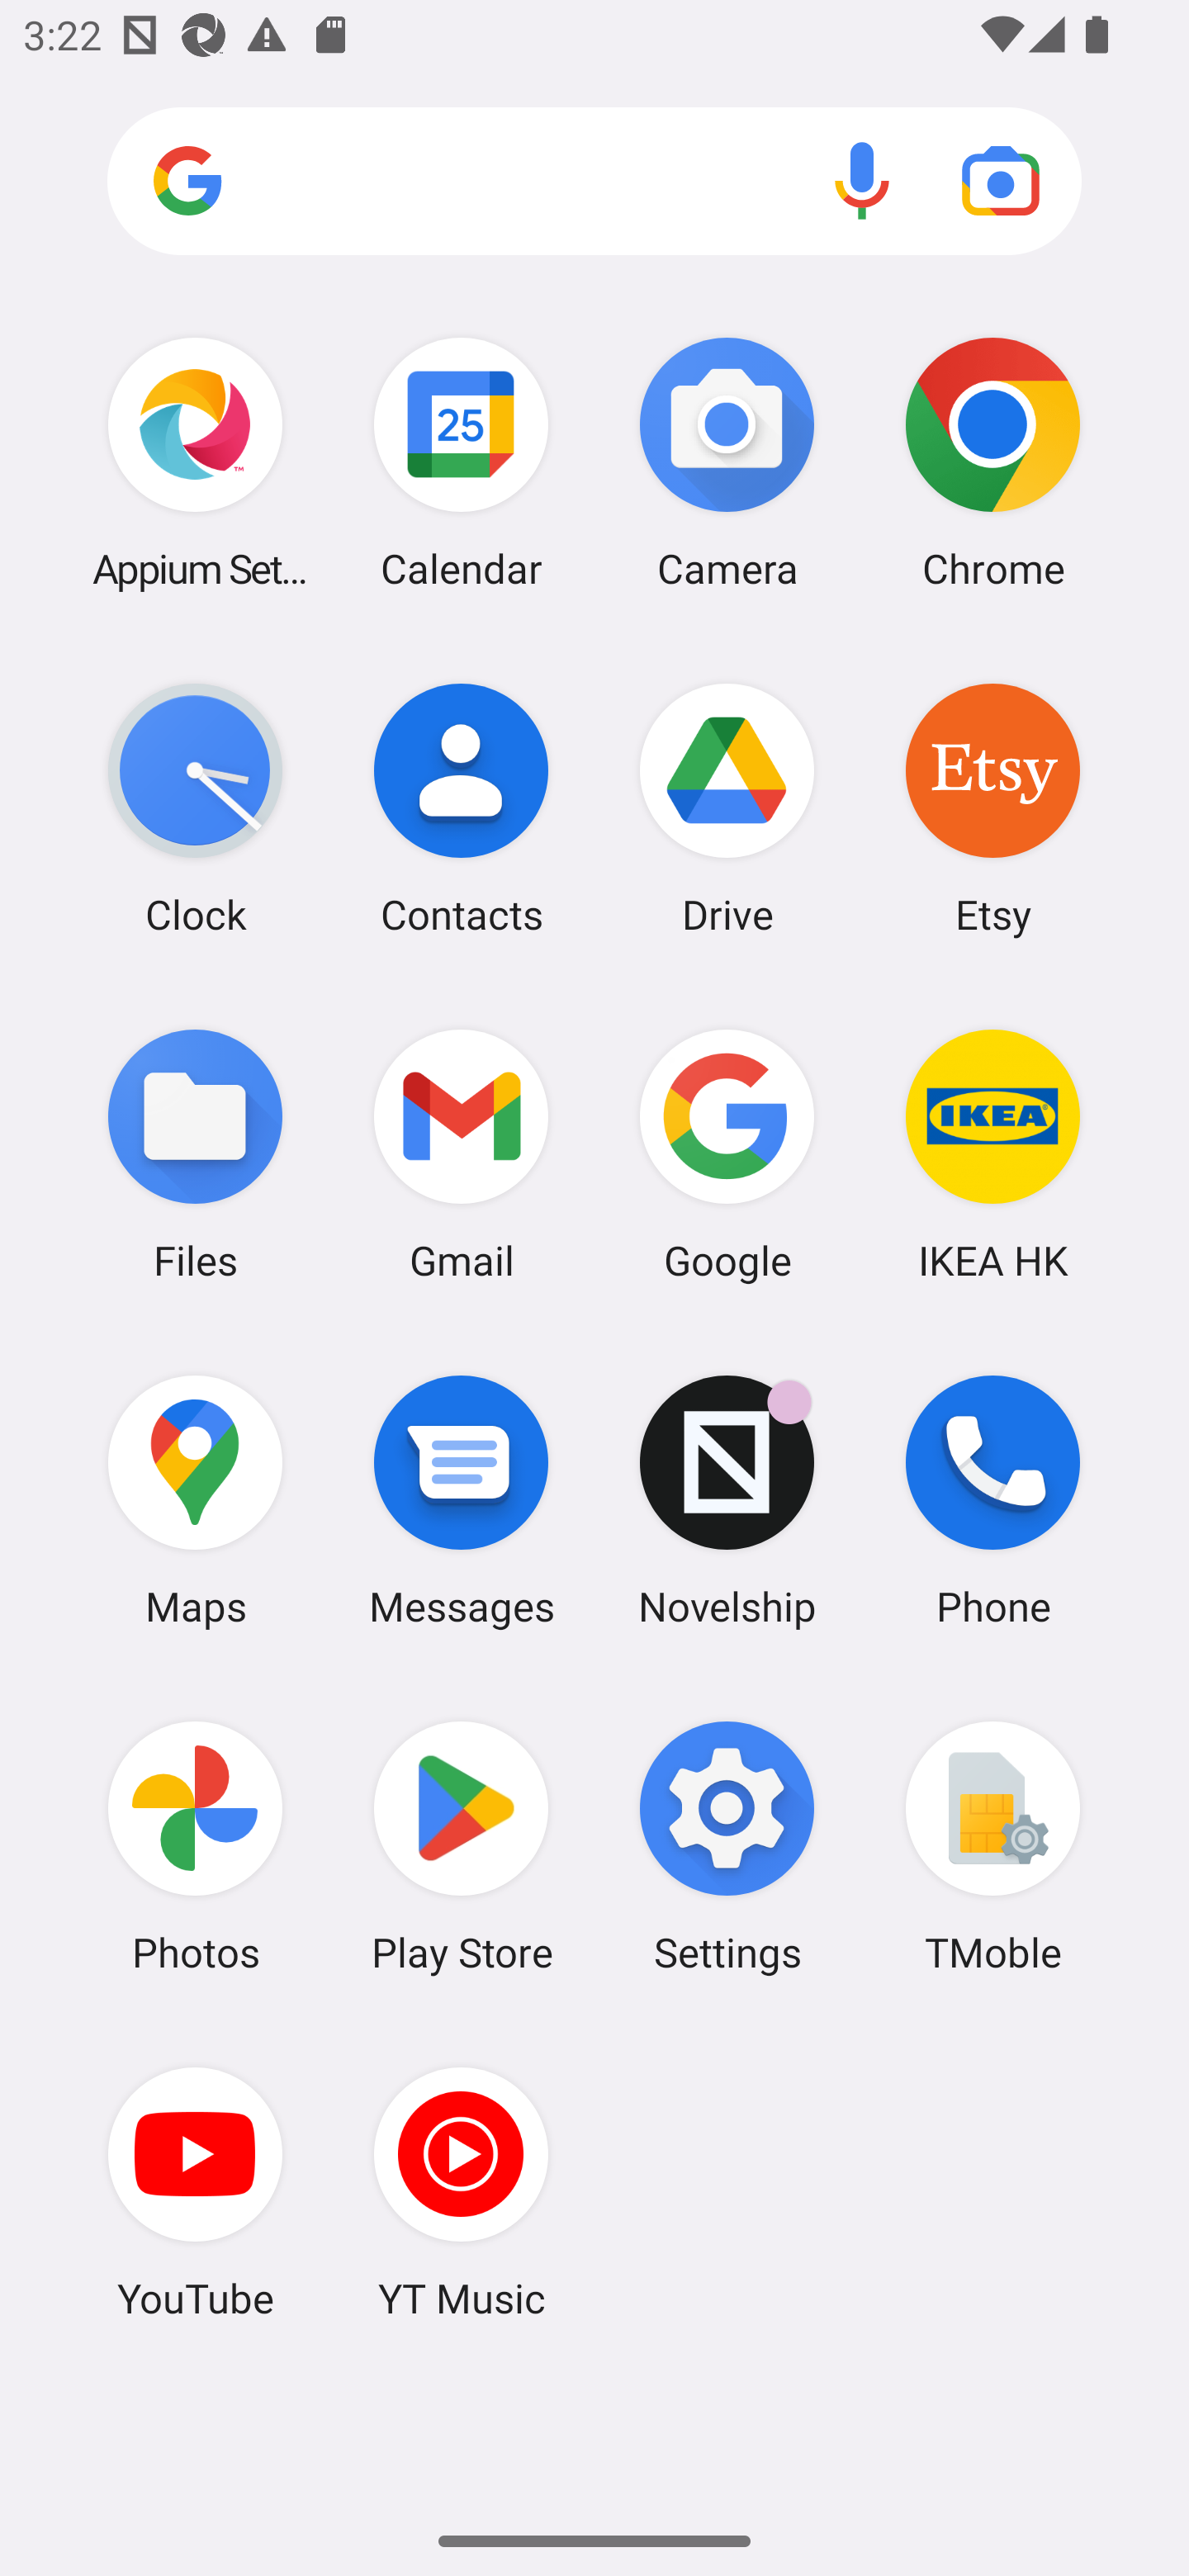  I want to click on Phone, so click(992, 1500).